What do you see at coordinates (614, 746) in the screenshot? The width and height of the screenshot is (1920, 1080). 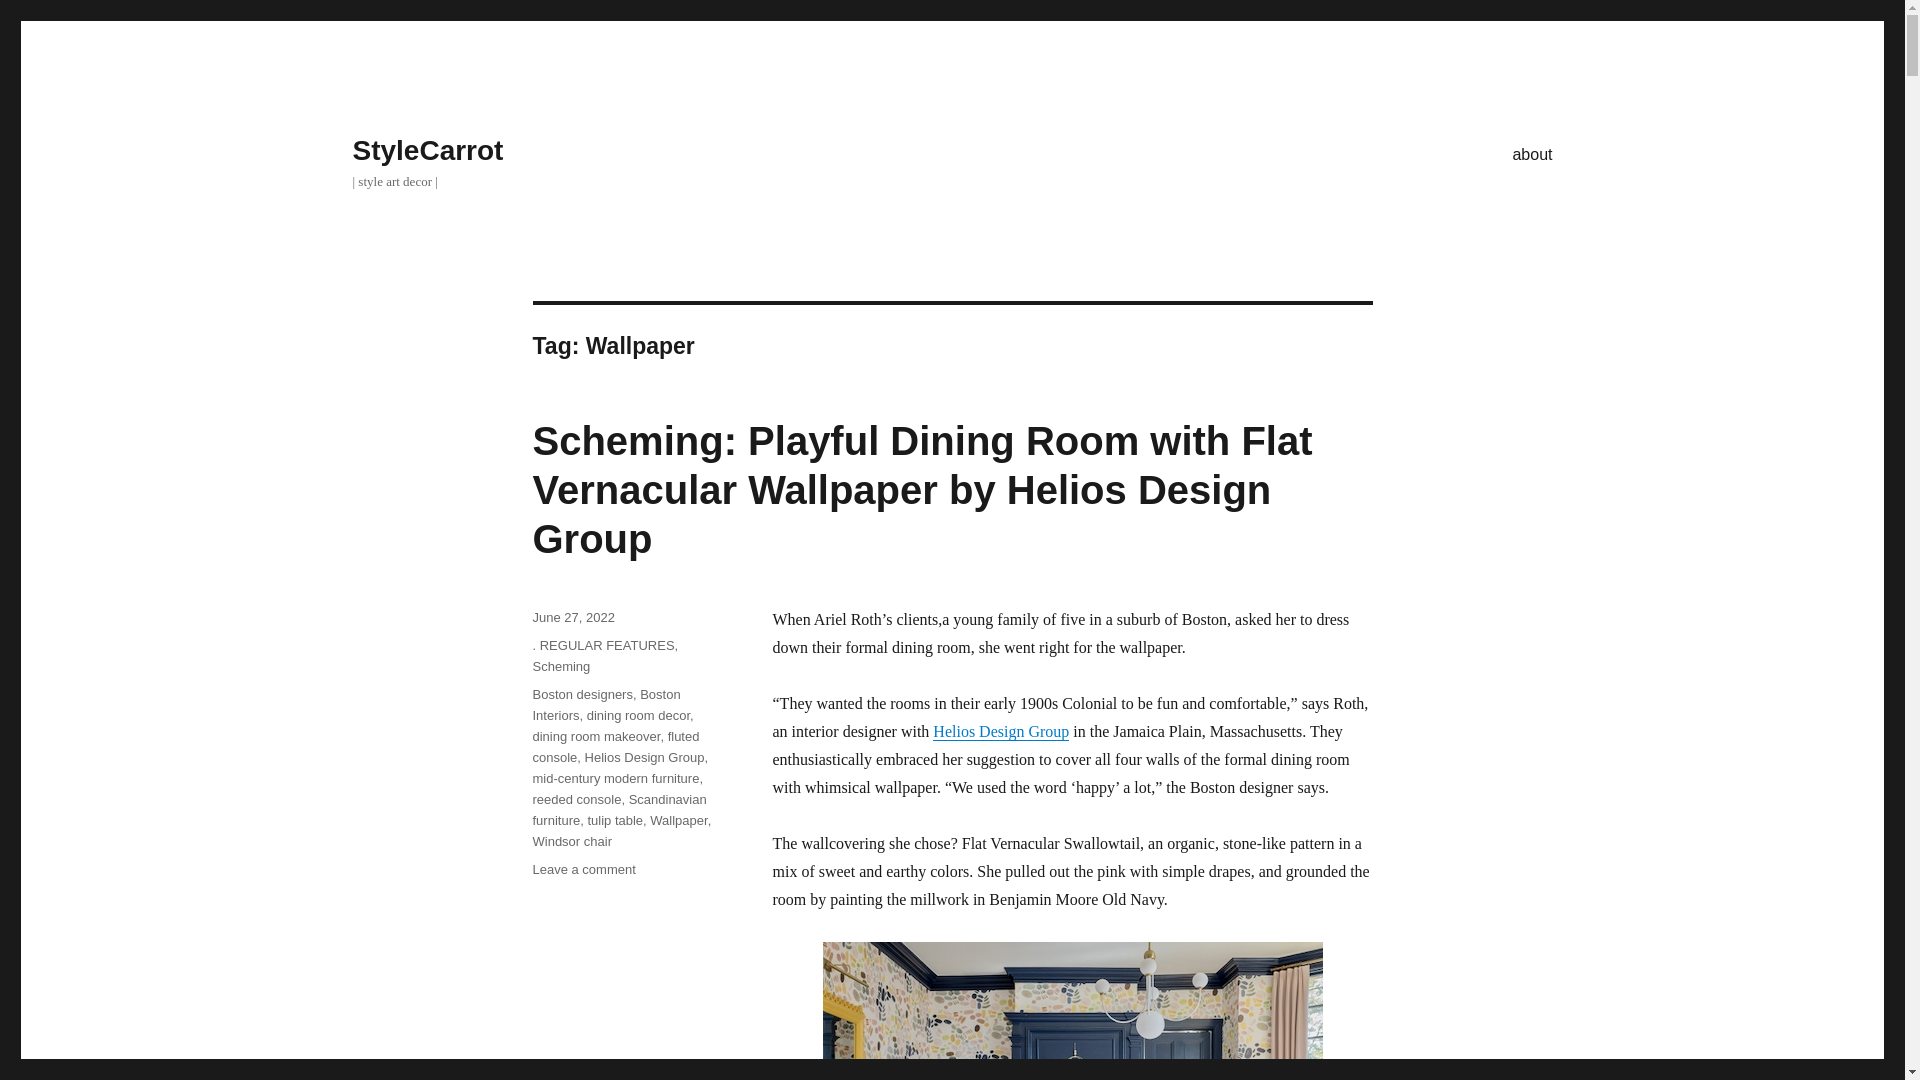 I see `fluted console` at bounding box center [614, 746].